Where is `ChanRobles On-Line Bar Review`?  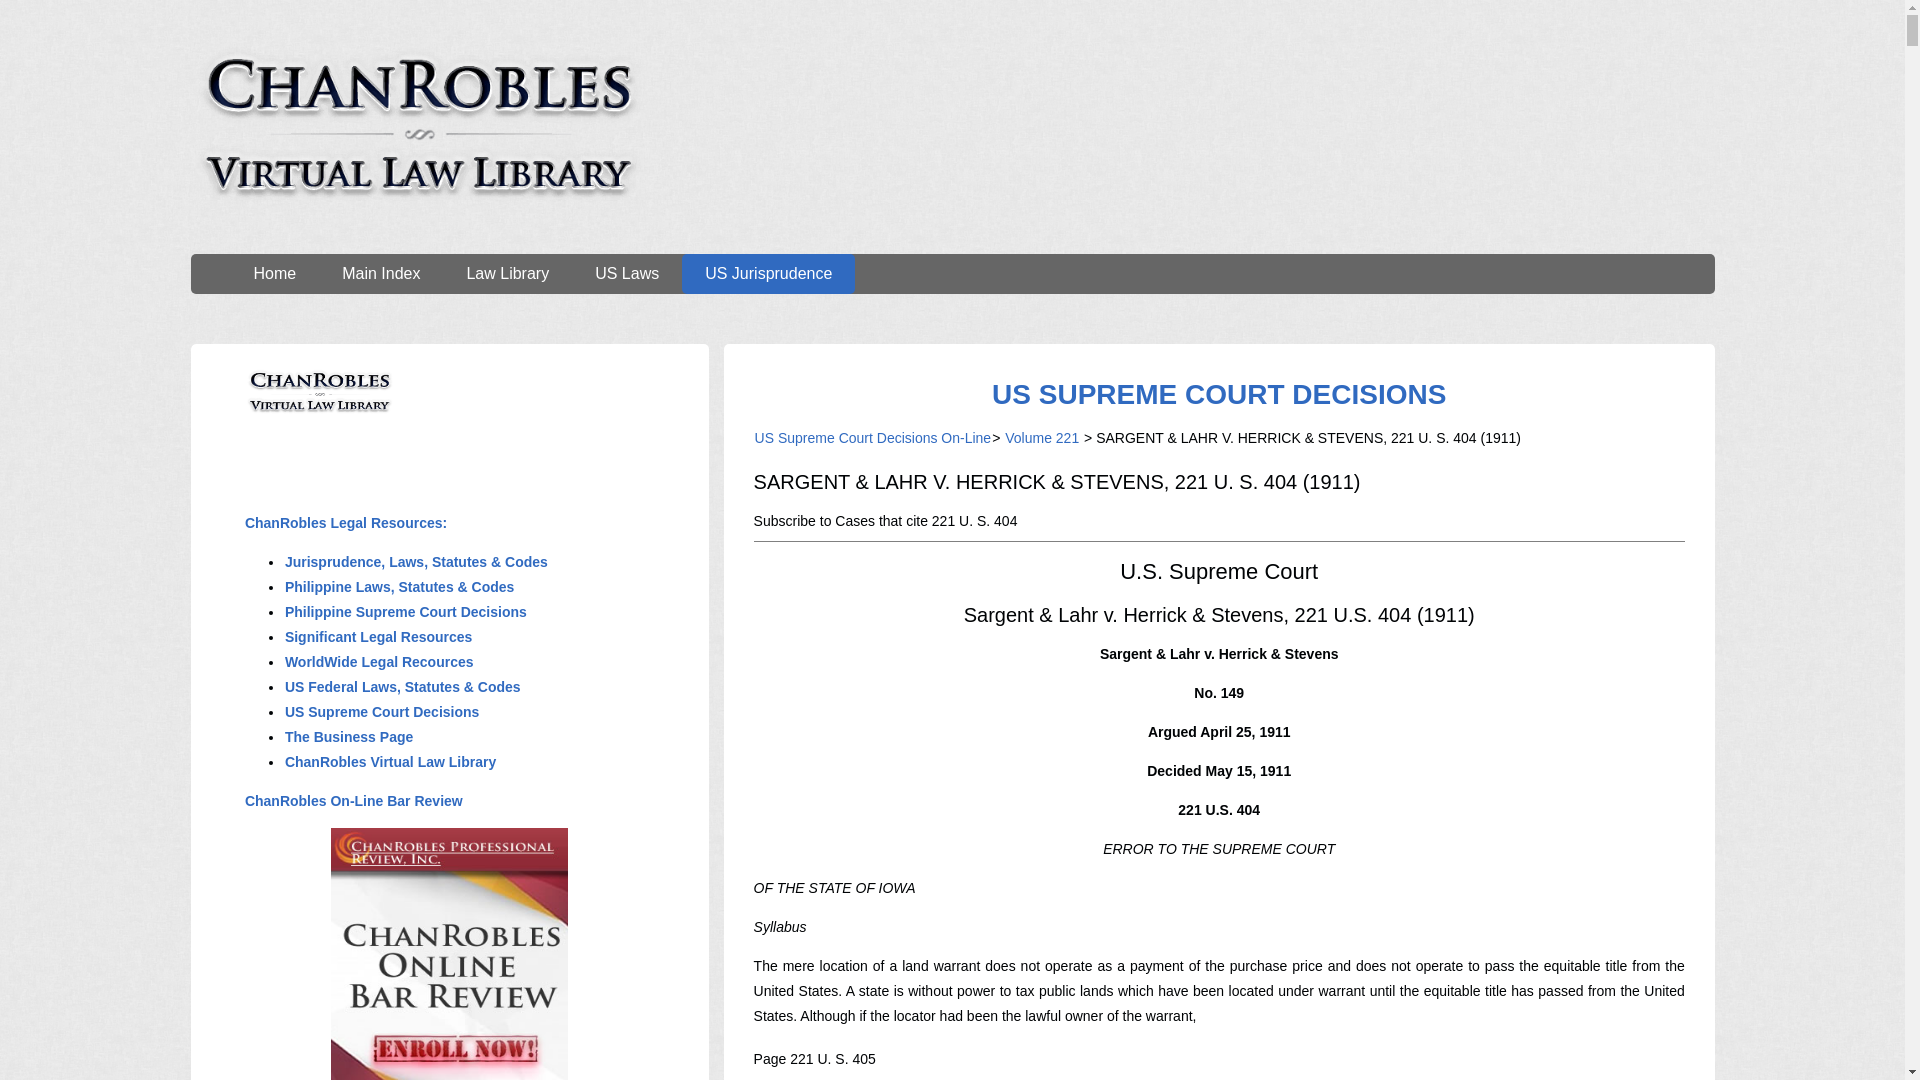
ChanRobles On-Line Bar Review is located at coordinates (354, 800).